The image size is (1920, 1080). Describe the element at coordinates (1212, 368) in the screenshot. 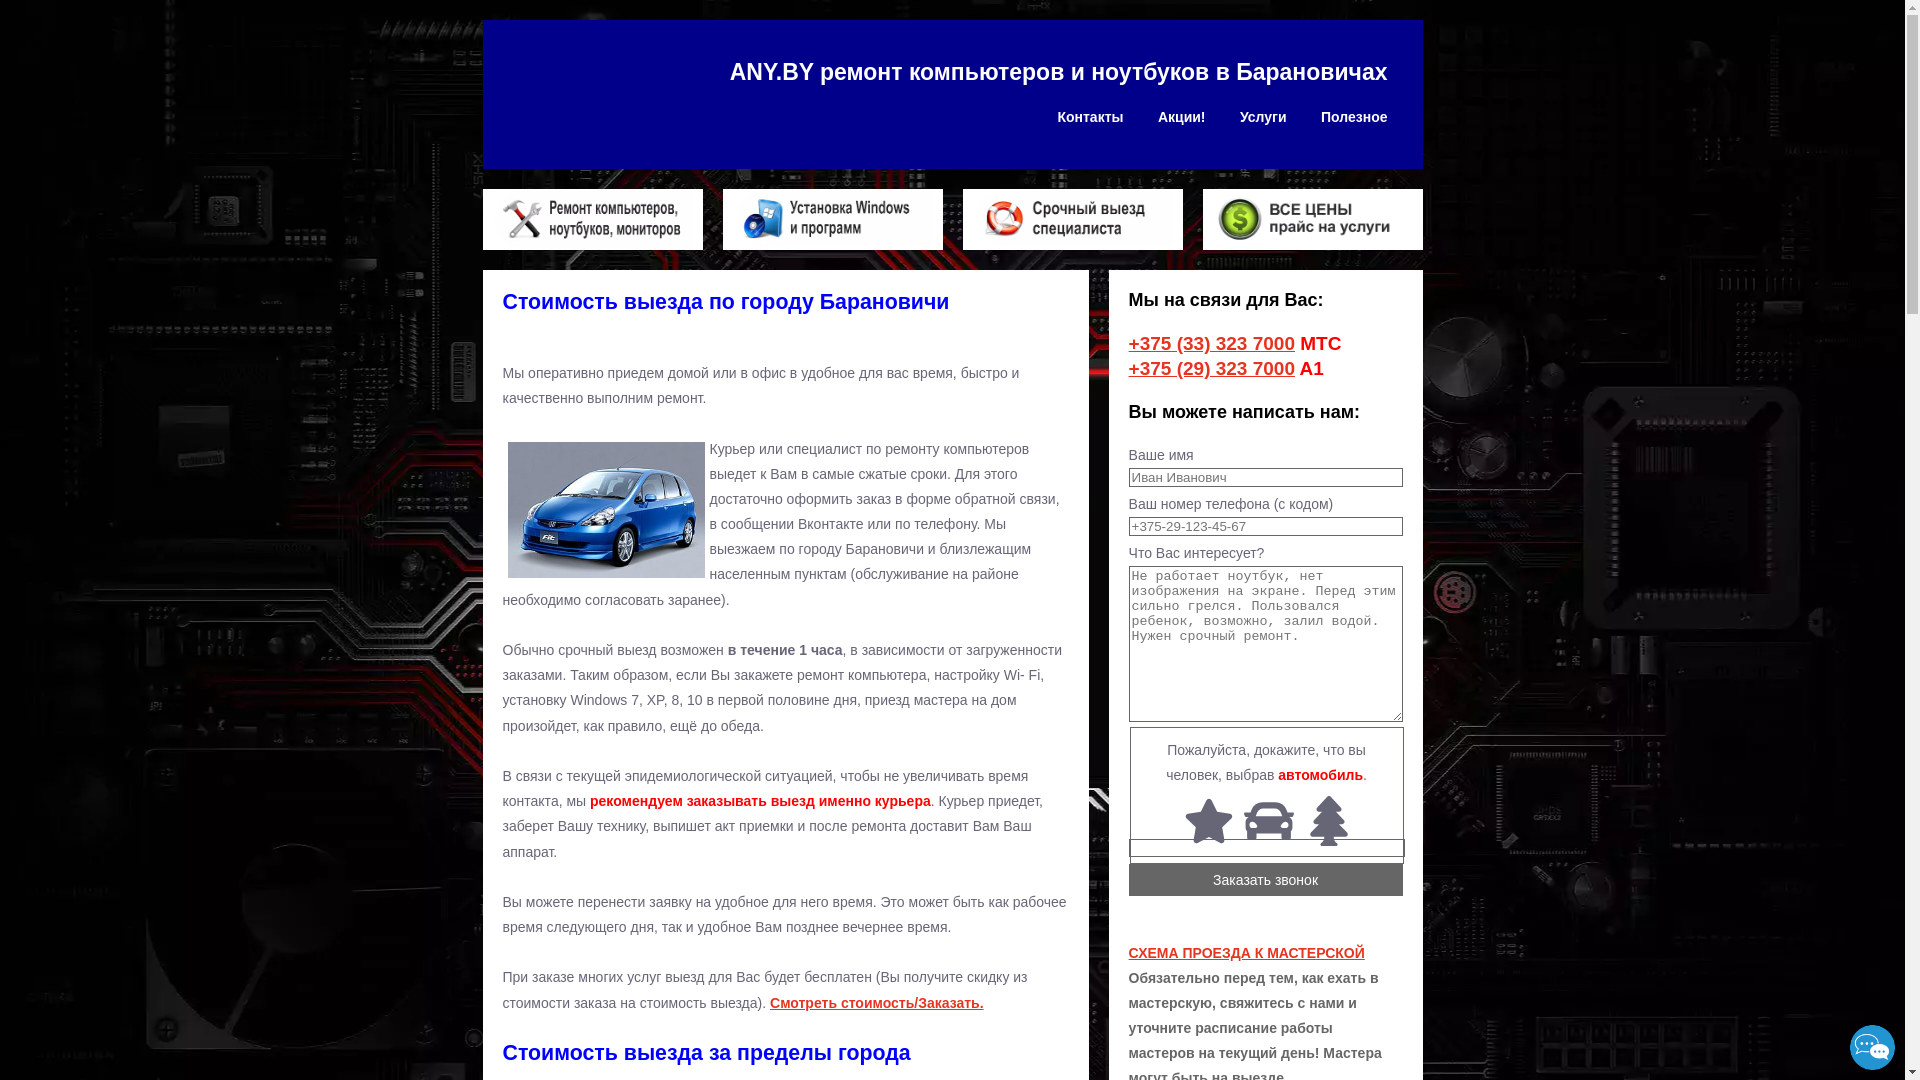

I see `+375 (29) 323 7000` at that location.